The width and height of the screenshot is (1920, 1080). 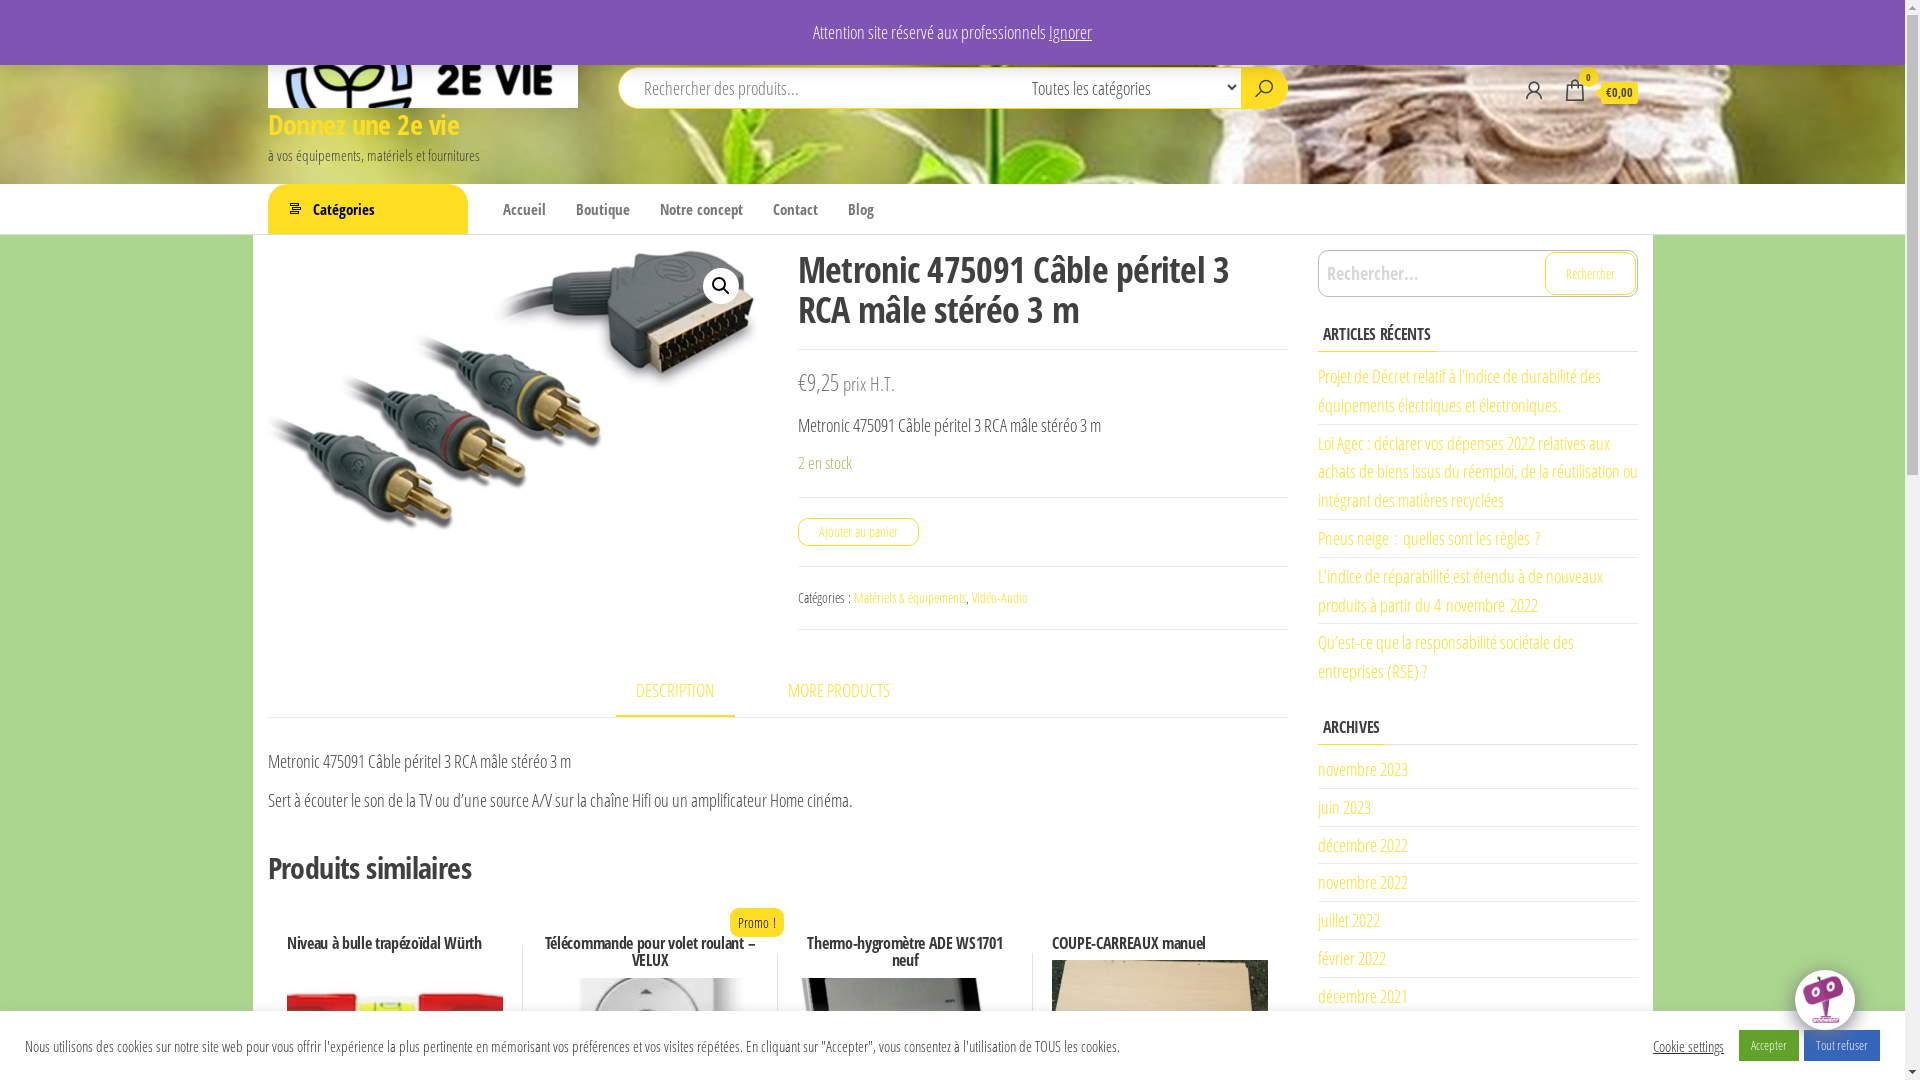 What do you see at coordinates (700, 209) in the screenshot?
I see `Notre concept` at bounding box center [700, 209].